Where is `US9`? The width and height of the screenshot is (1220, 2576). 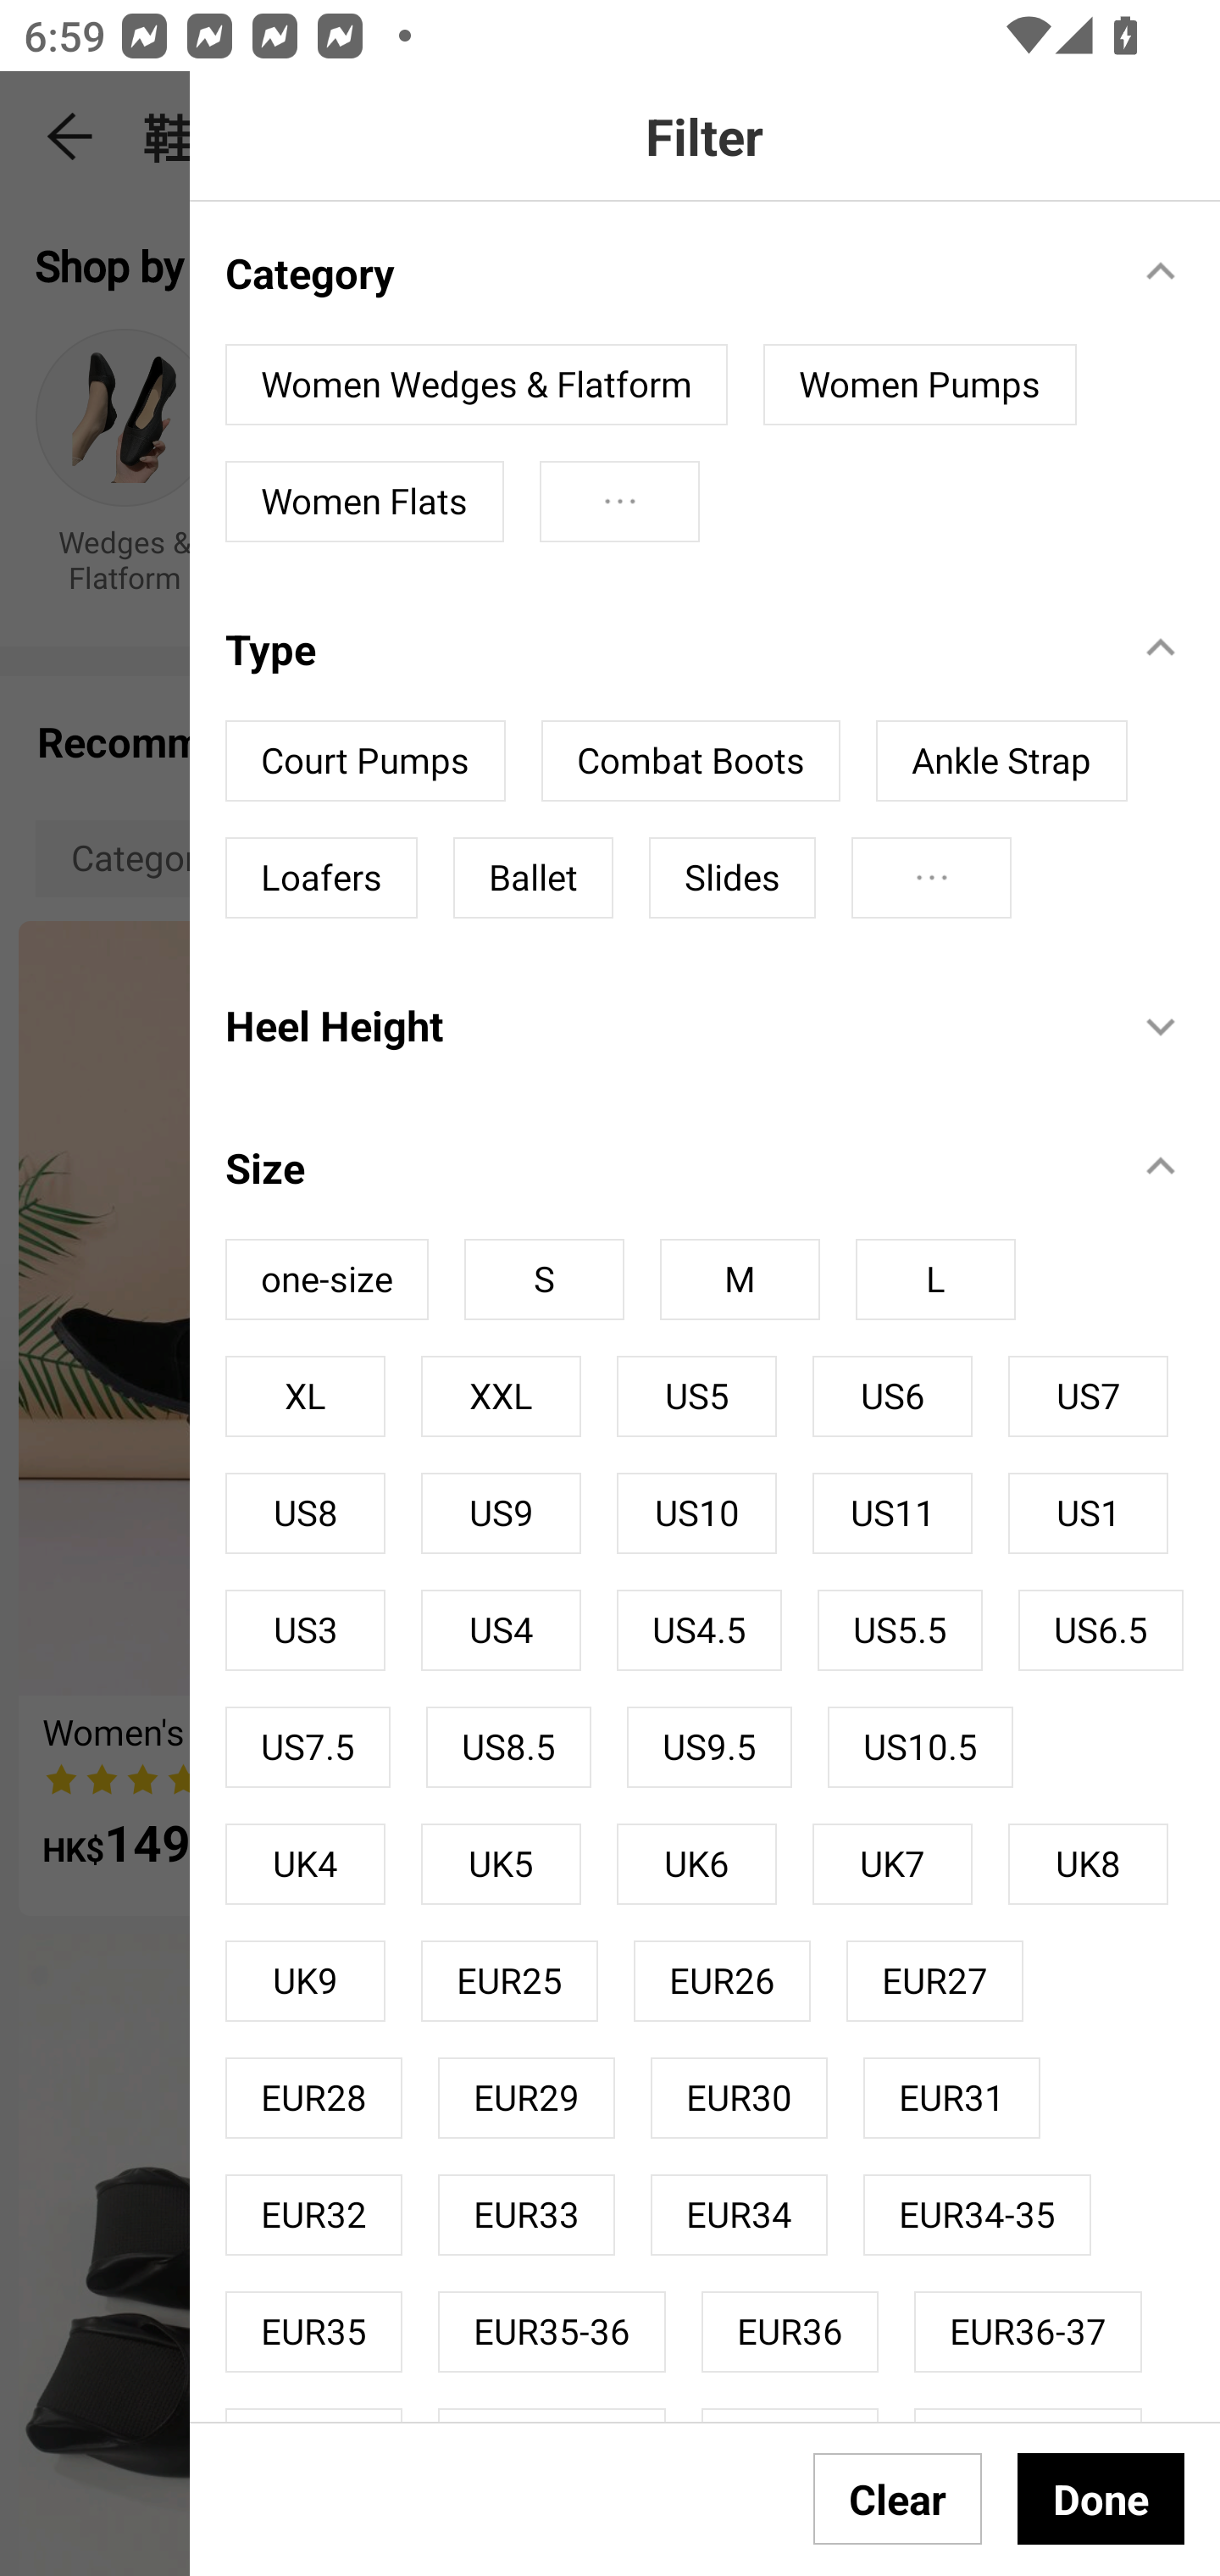 US9 is located at coordinates (500, 1513).